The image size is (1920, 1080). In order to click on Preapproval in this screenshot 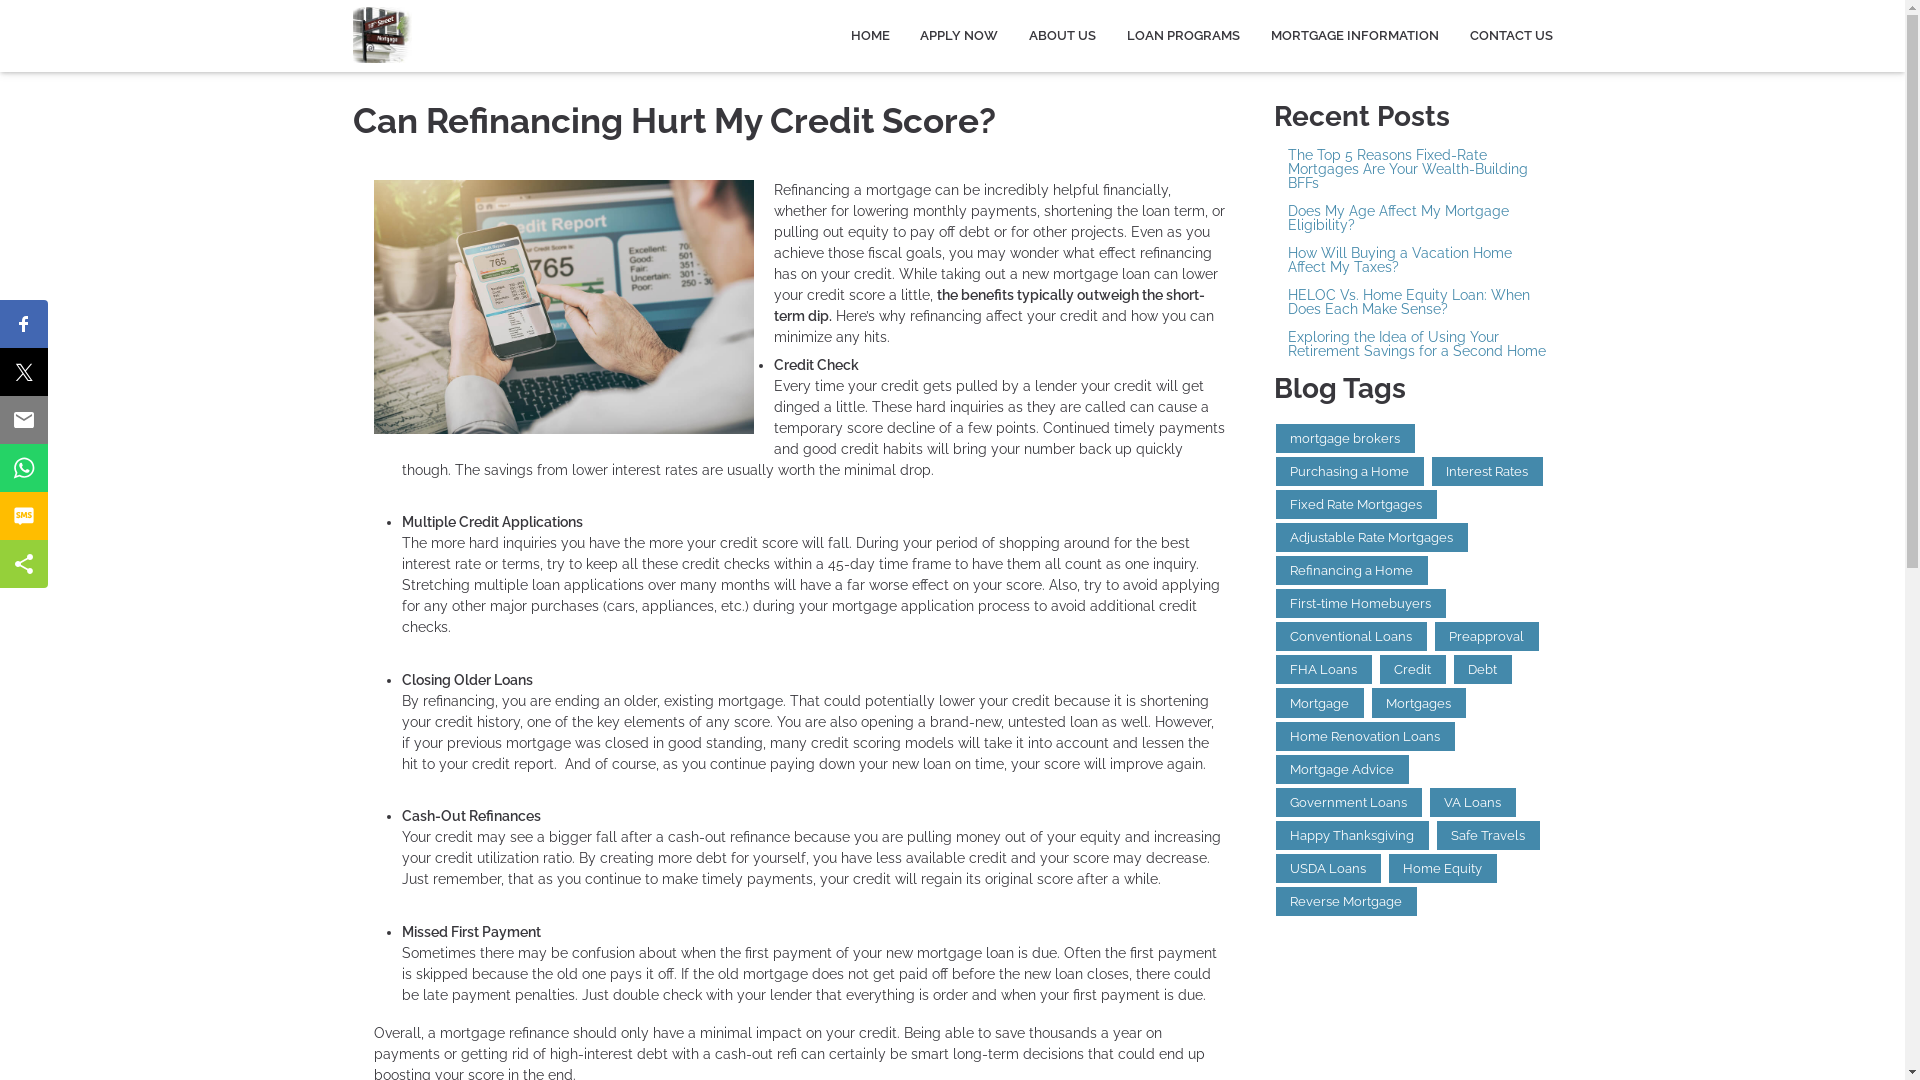, I will do `click(1487, 636)`.